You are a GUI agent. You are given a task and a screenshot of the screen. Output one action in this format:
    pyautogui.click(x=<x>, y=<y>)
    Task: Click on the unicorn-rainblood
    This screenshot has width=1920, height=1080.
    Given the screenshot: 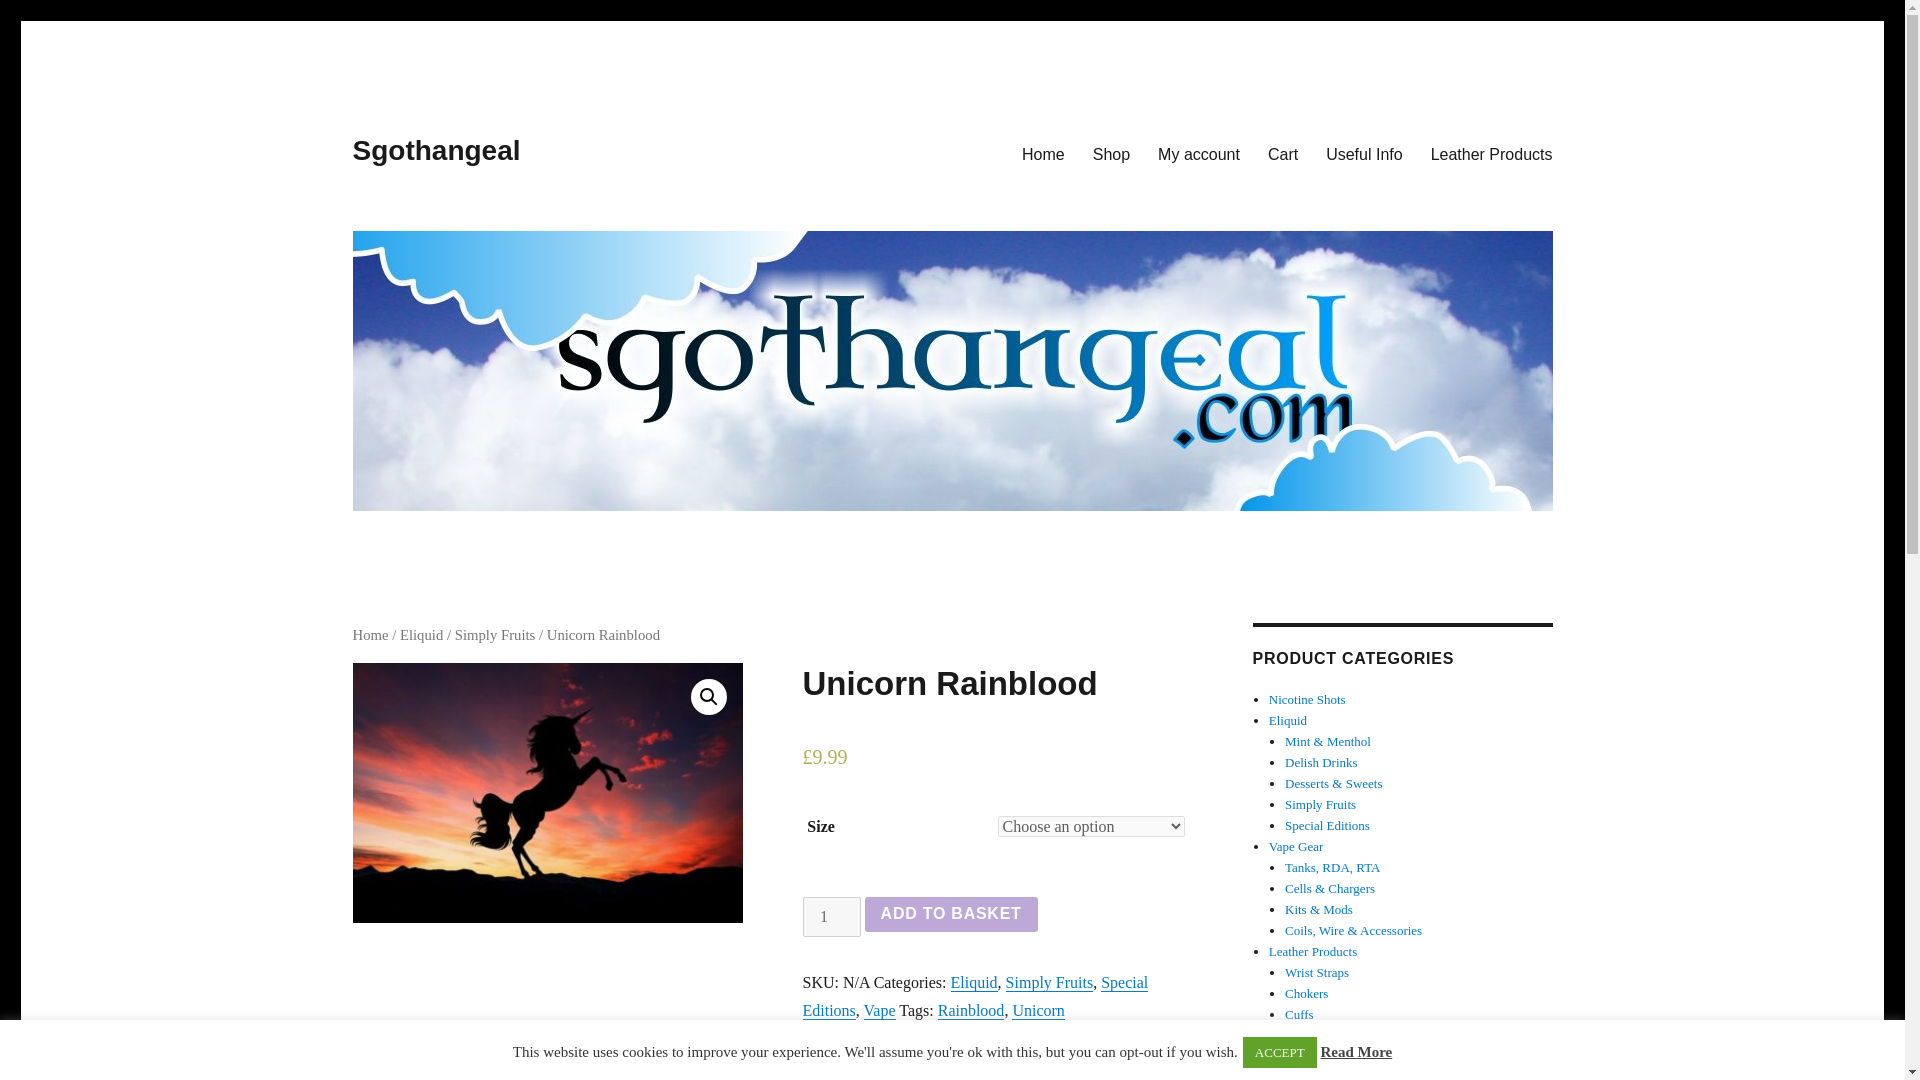 What is the action you would take?
    pyautogui.click(x=546, y=792)
    